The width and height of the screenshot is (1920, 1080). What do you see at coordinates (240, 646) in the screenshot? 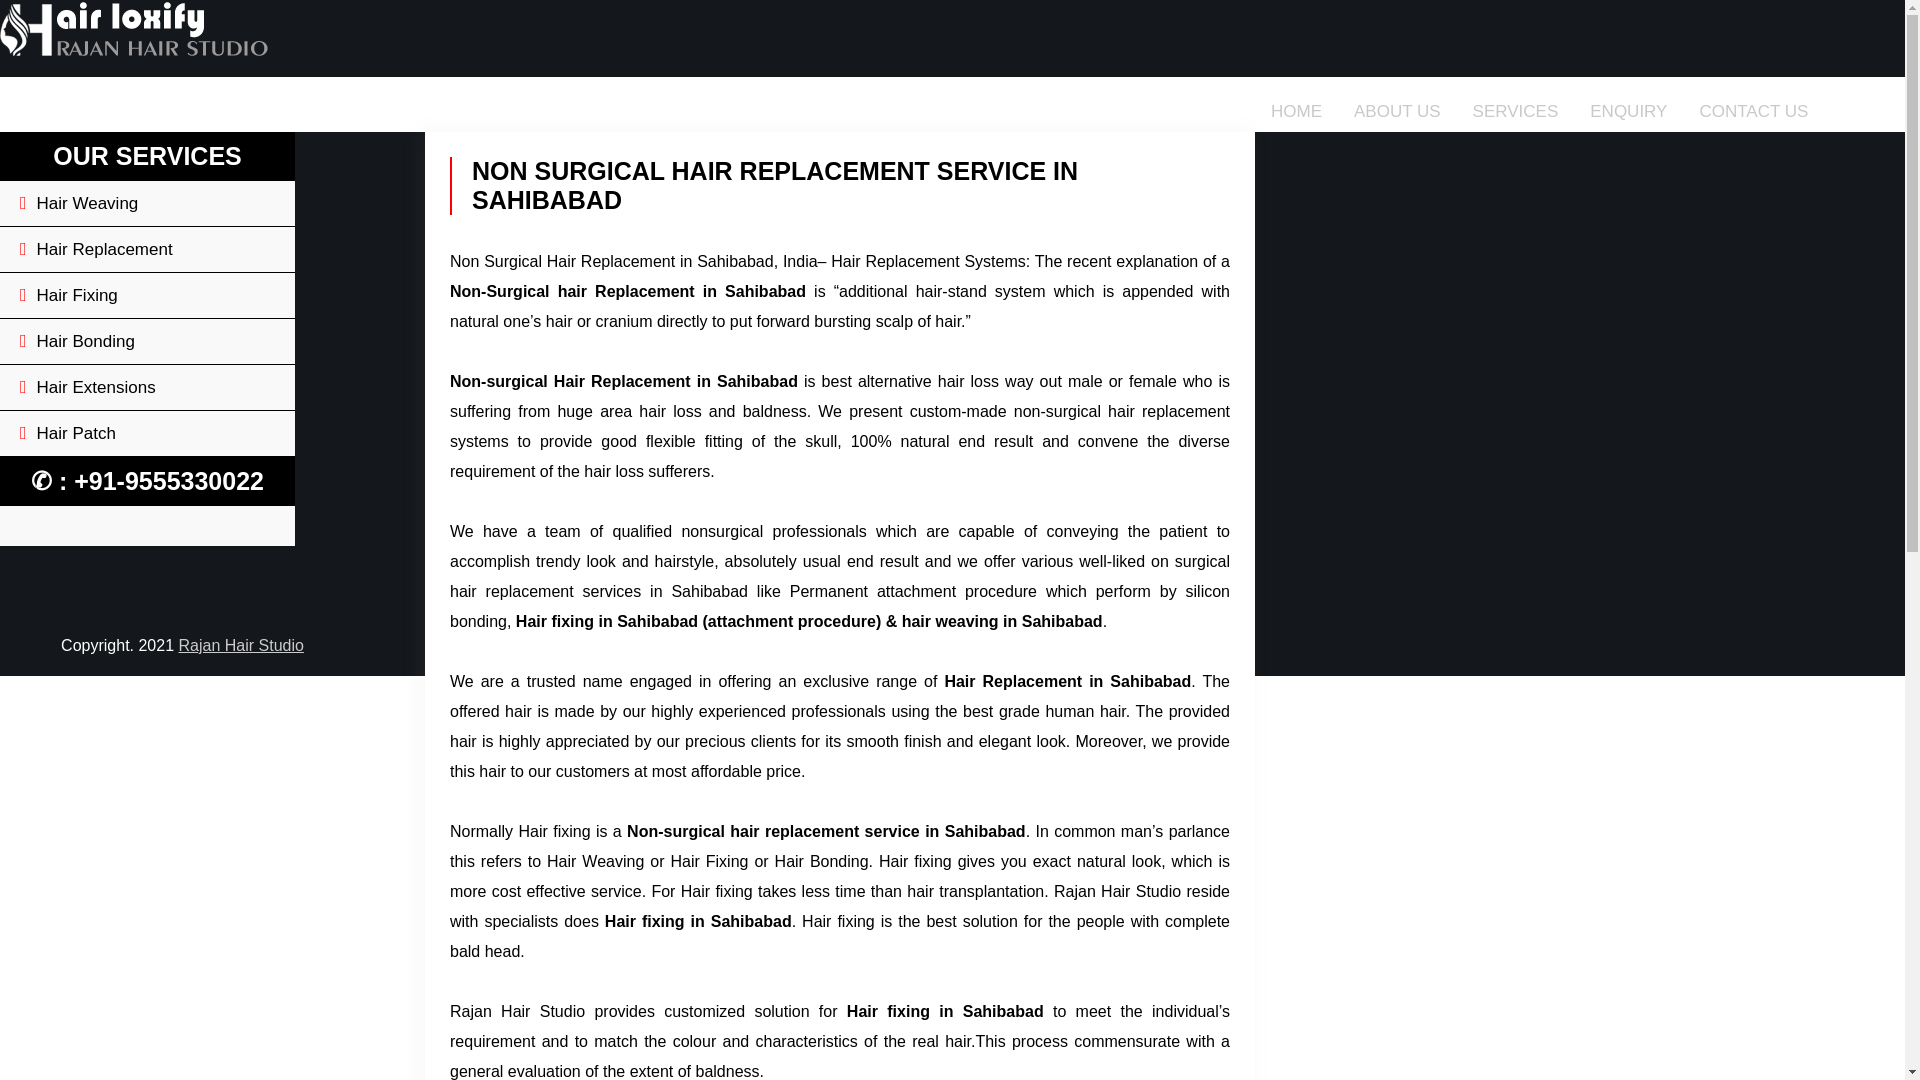
I see `Rajan Hair Studio` at bounding box center [240, 646].